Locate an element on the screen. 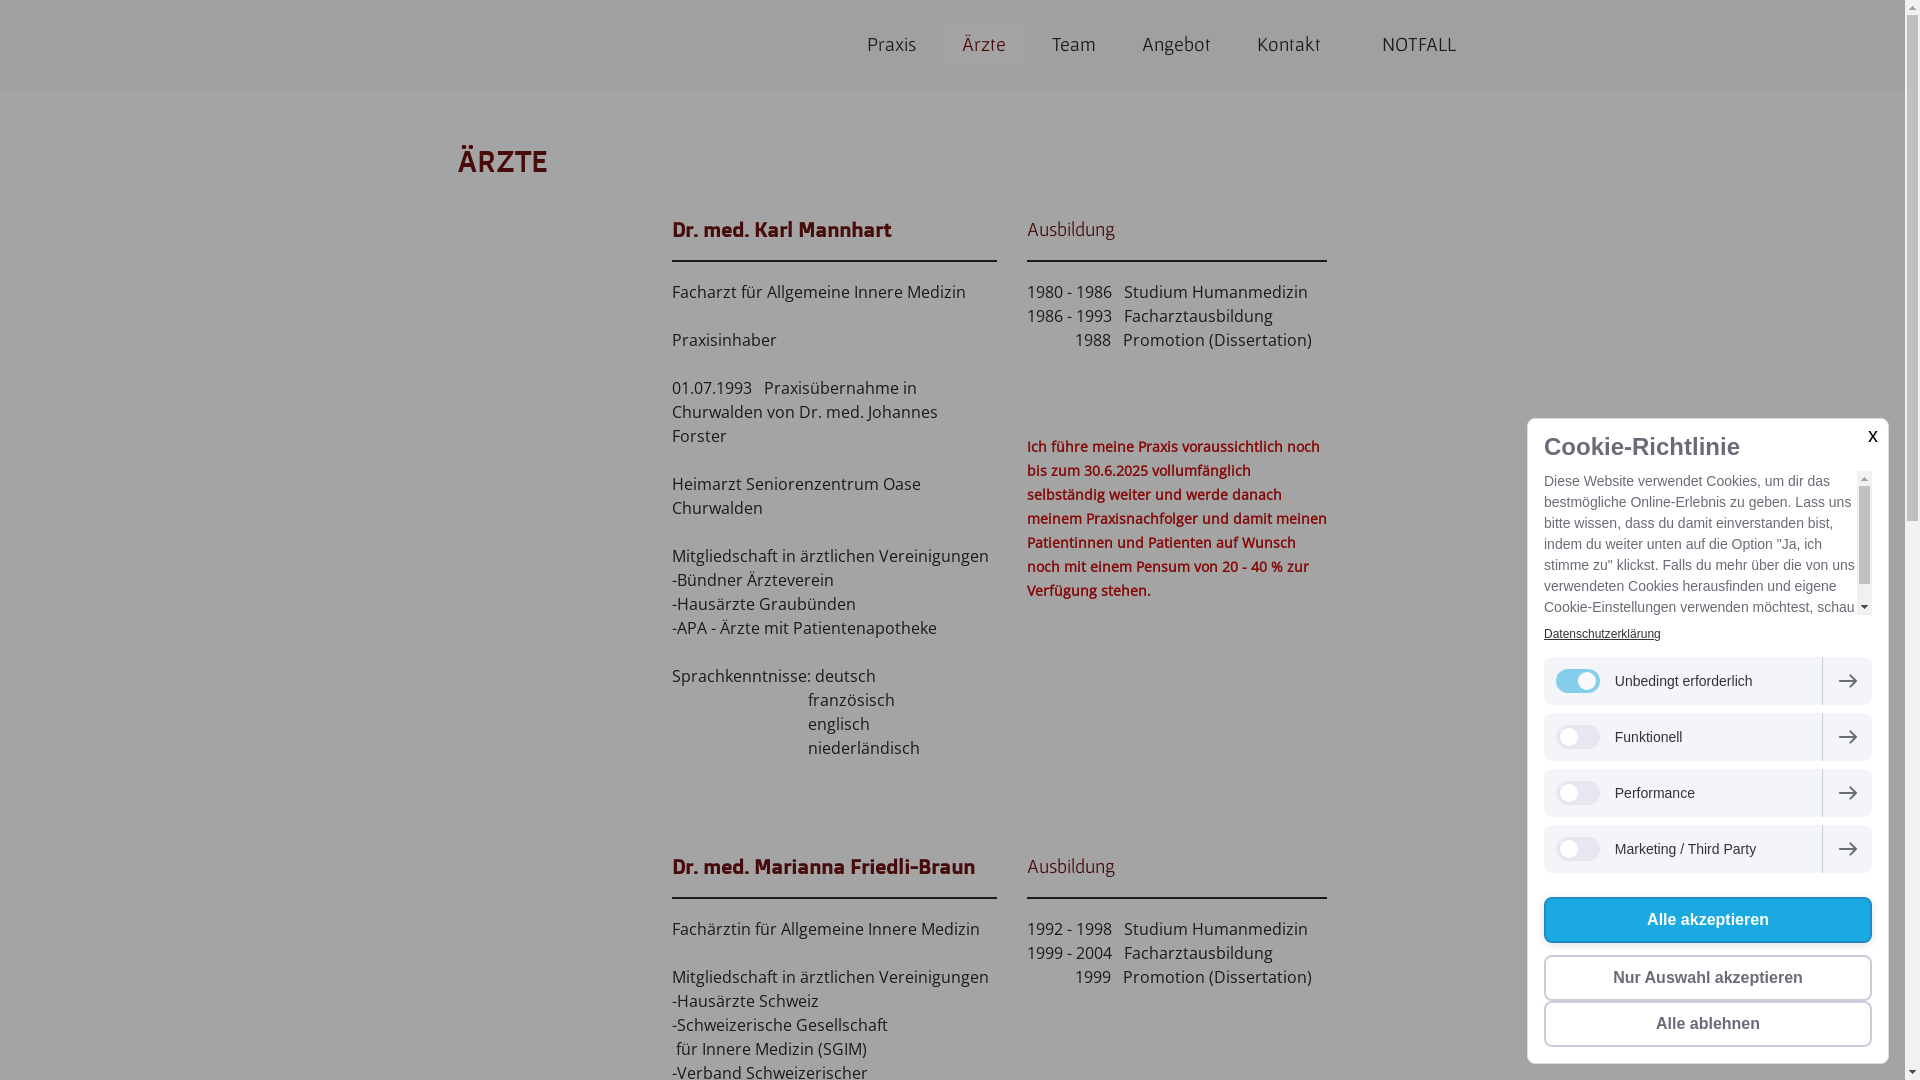 The image size is (1920, 1080). Team is located at coordinates (1074, 45).